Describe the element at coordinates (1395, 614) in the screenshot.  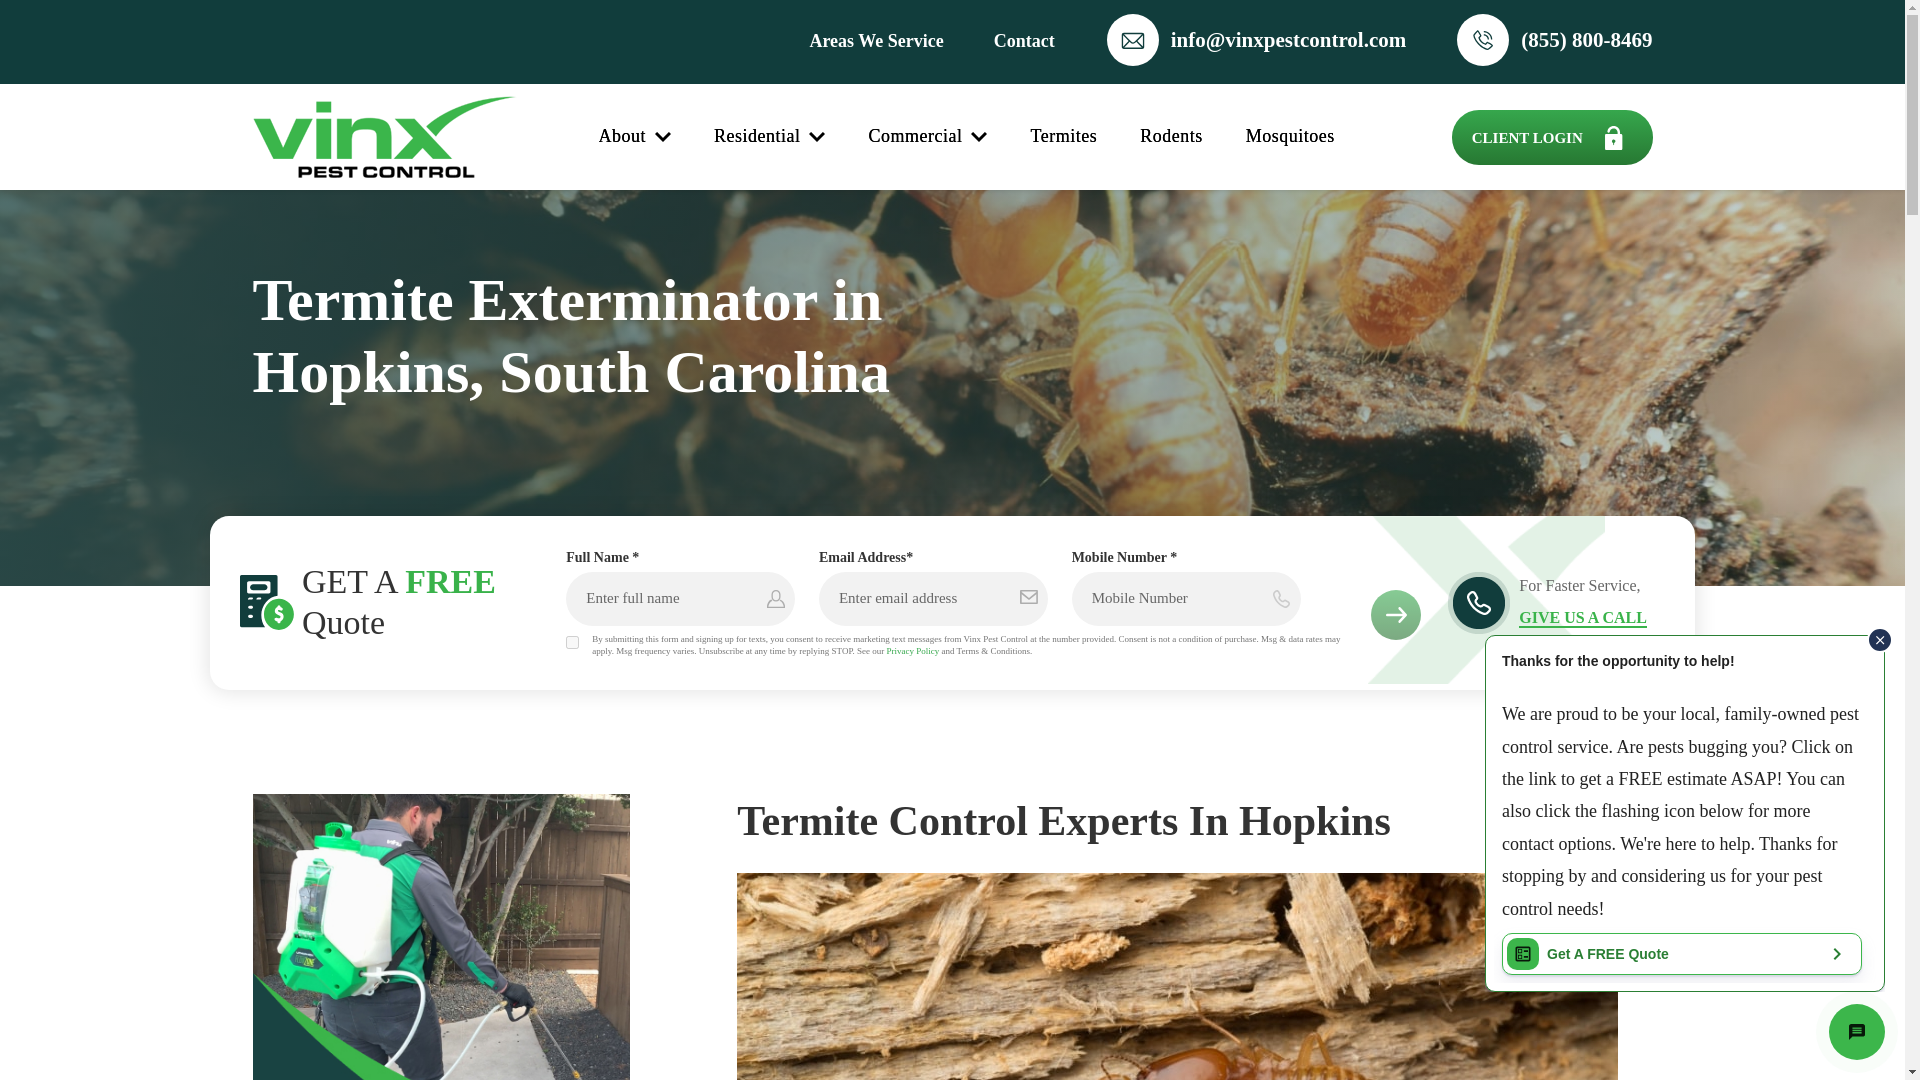
I see `Submit` at that location.